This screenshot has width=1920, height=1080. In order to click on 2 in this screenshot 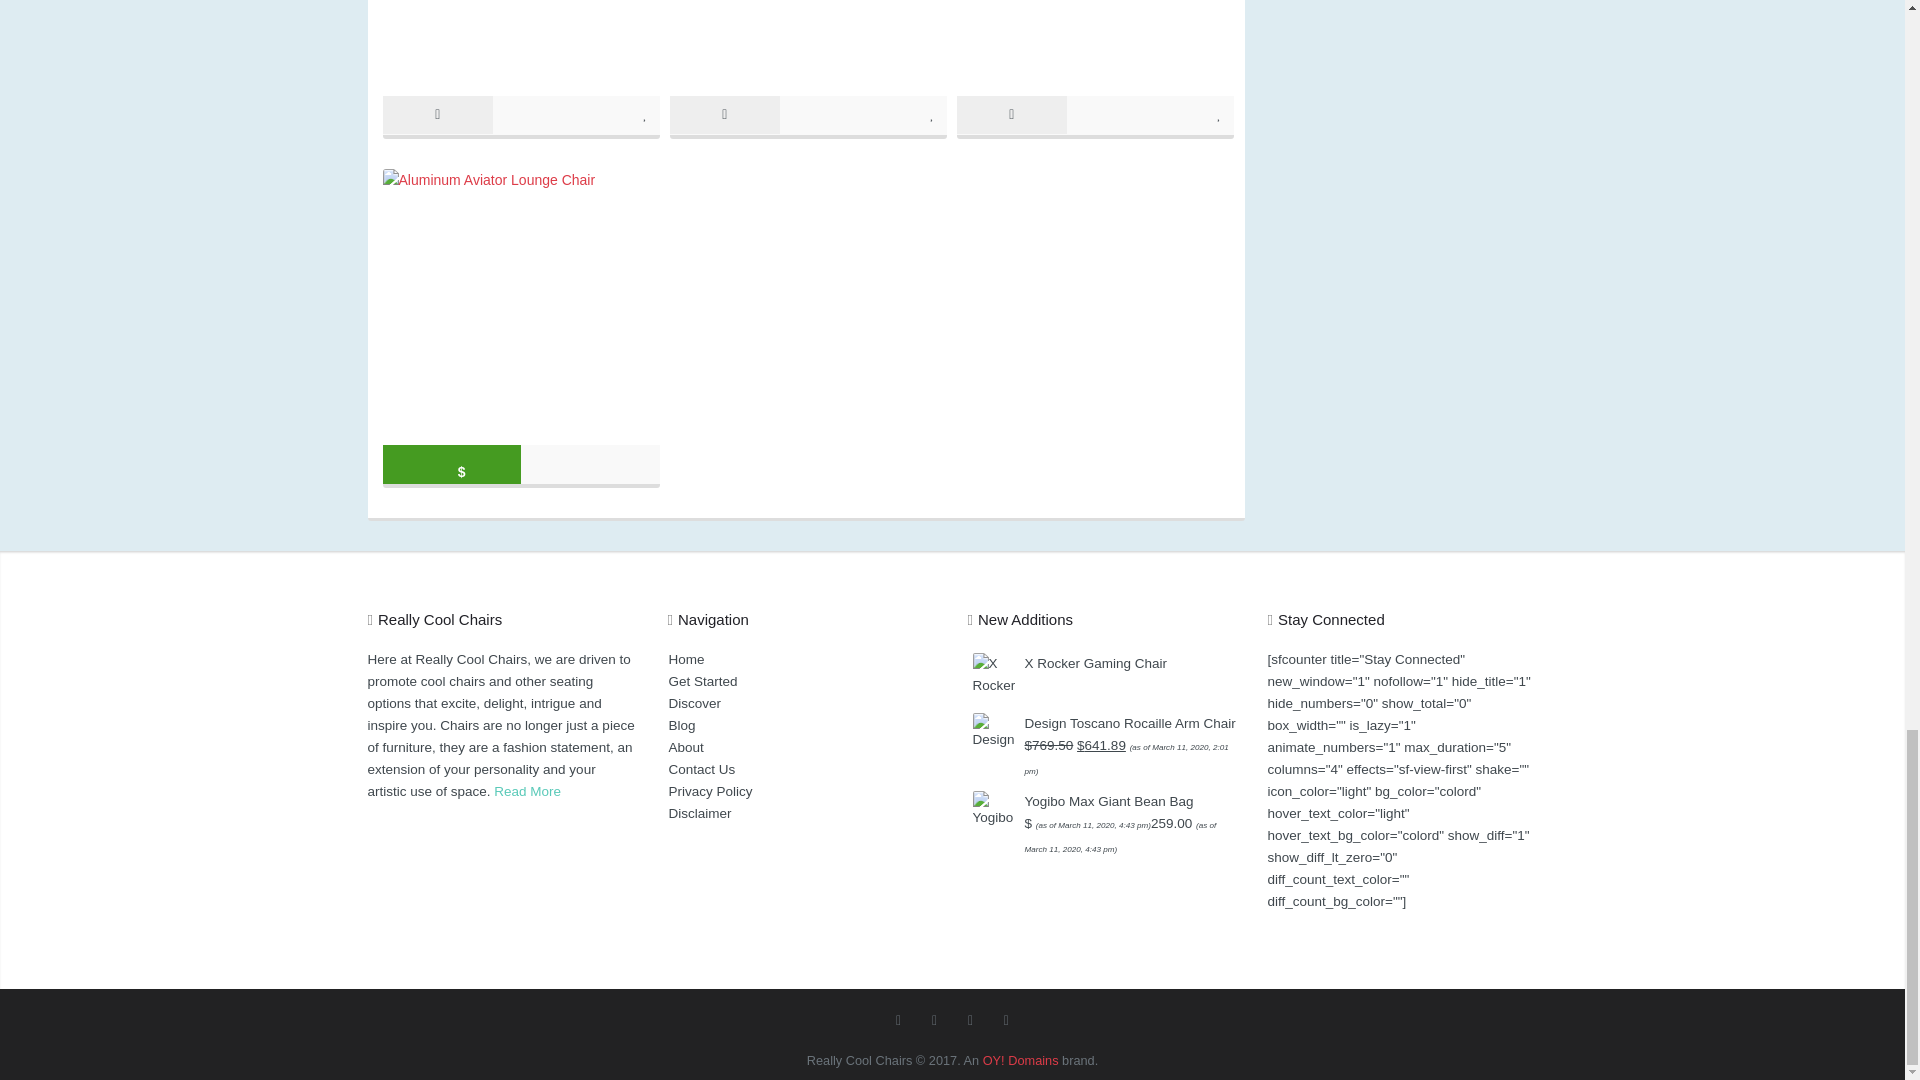, I will do `click(1220, 114)`.